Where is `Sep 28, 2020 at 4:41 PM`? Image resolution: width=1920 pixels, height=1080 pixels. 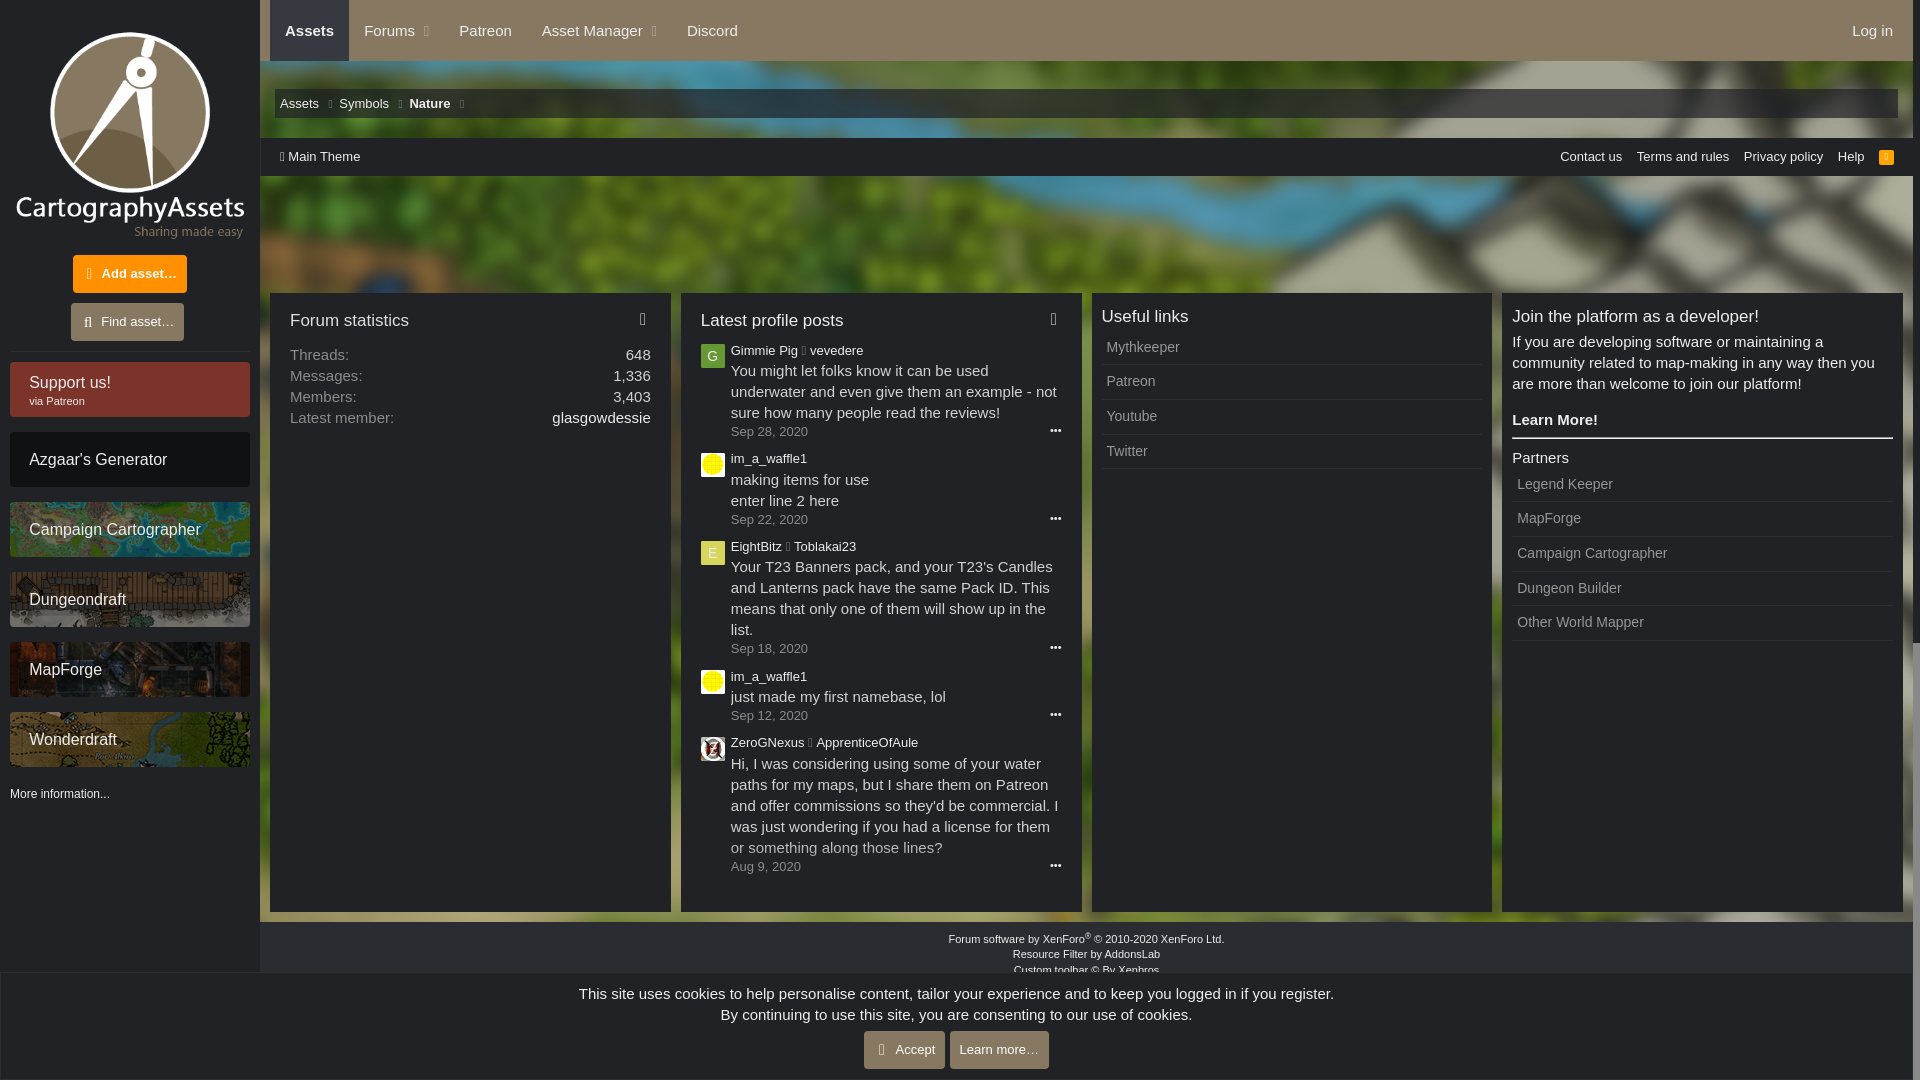
Sep 28, 2020 at 4:41 PM is located at coordinates (770, 431).